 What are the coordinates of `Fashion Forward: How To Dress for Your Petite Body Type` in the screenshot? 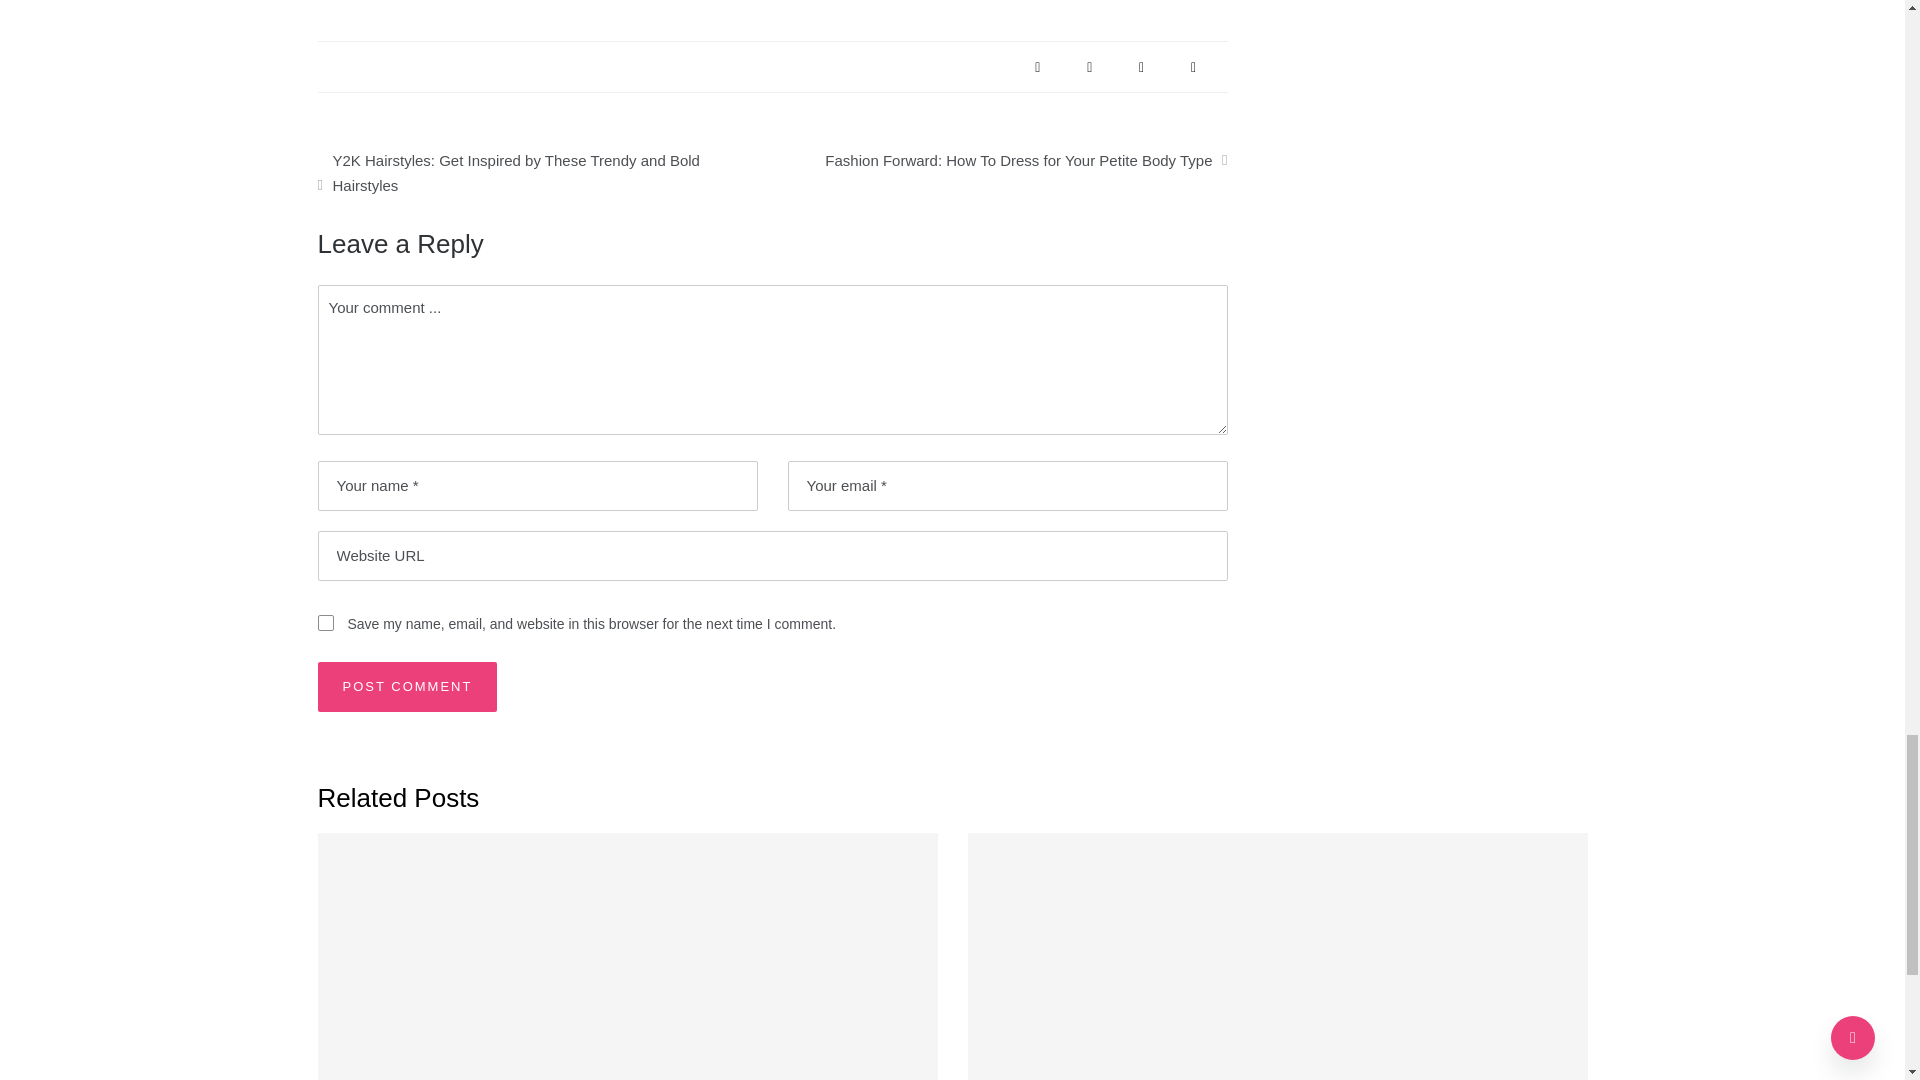 It's located at (1000, 156).